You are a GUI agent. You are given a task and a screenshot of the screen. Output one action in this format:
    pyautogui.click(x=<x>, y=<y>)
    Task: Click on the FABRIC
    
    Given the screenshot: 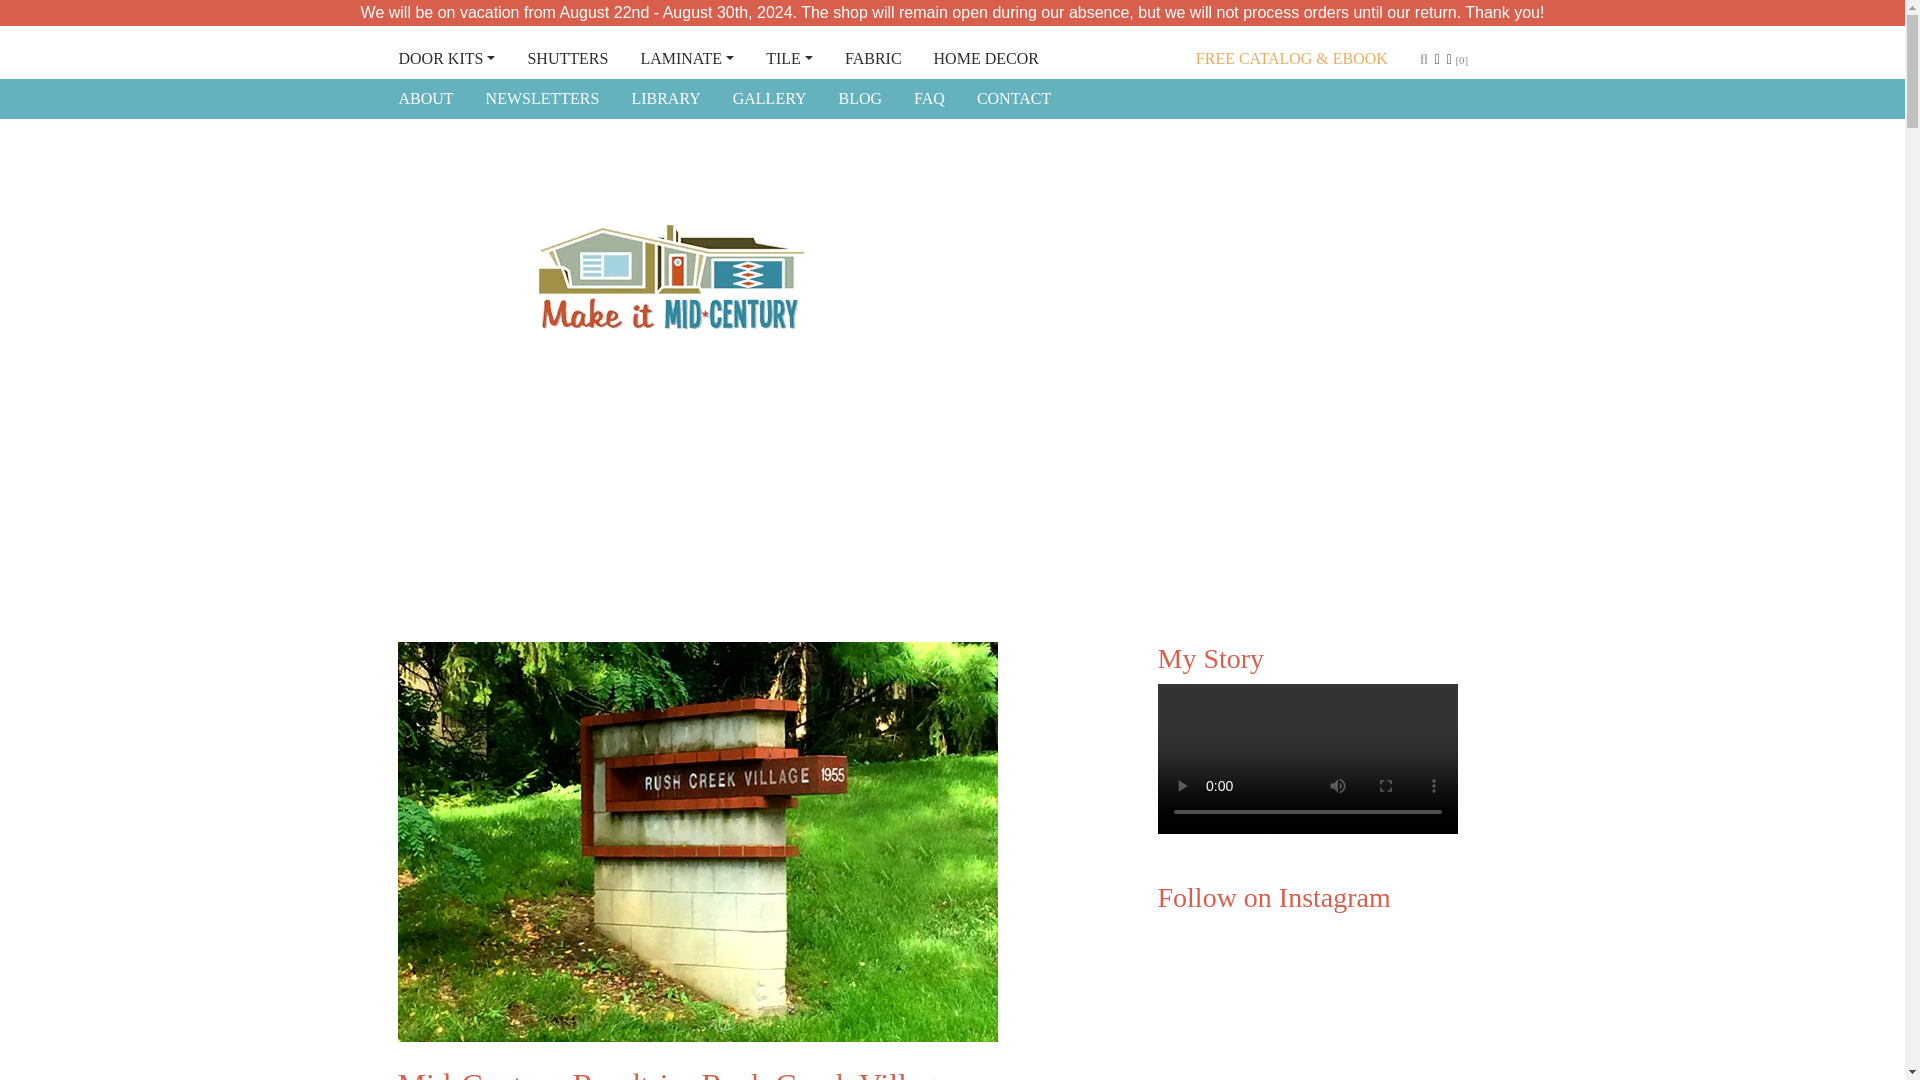 What is the action you would take?
    pyautogui.click(x=873, y=58)
    